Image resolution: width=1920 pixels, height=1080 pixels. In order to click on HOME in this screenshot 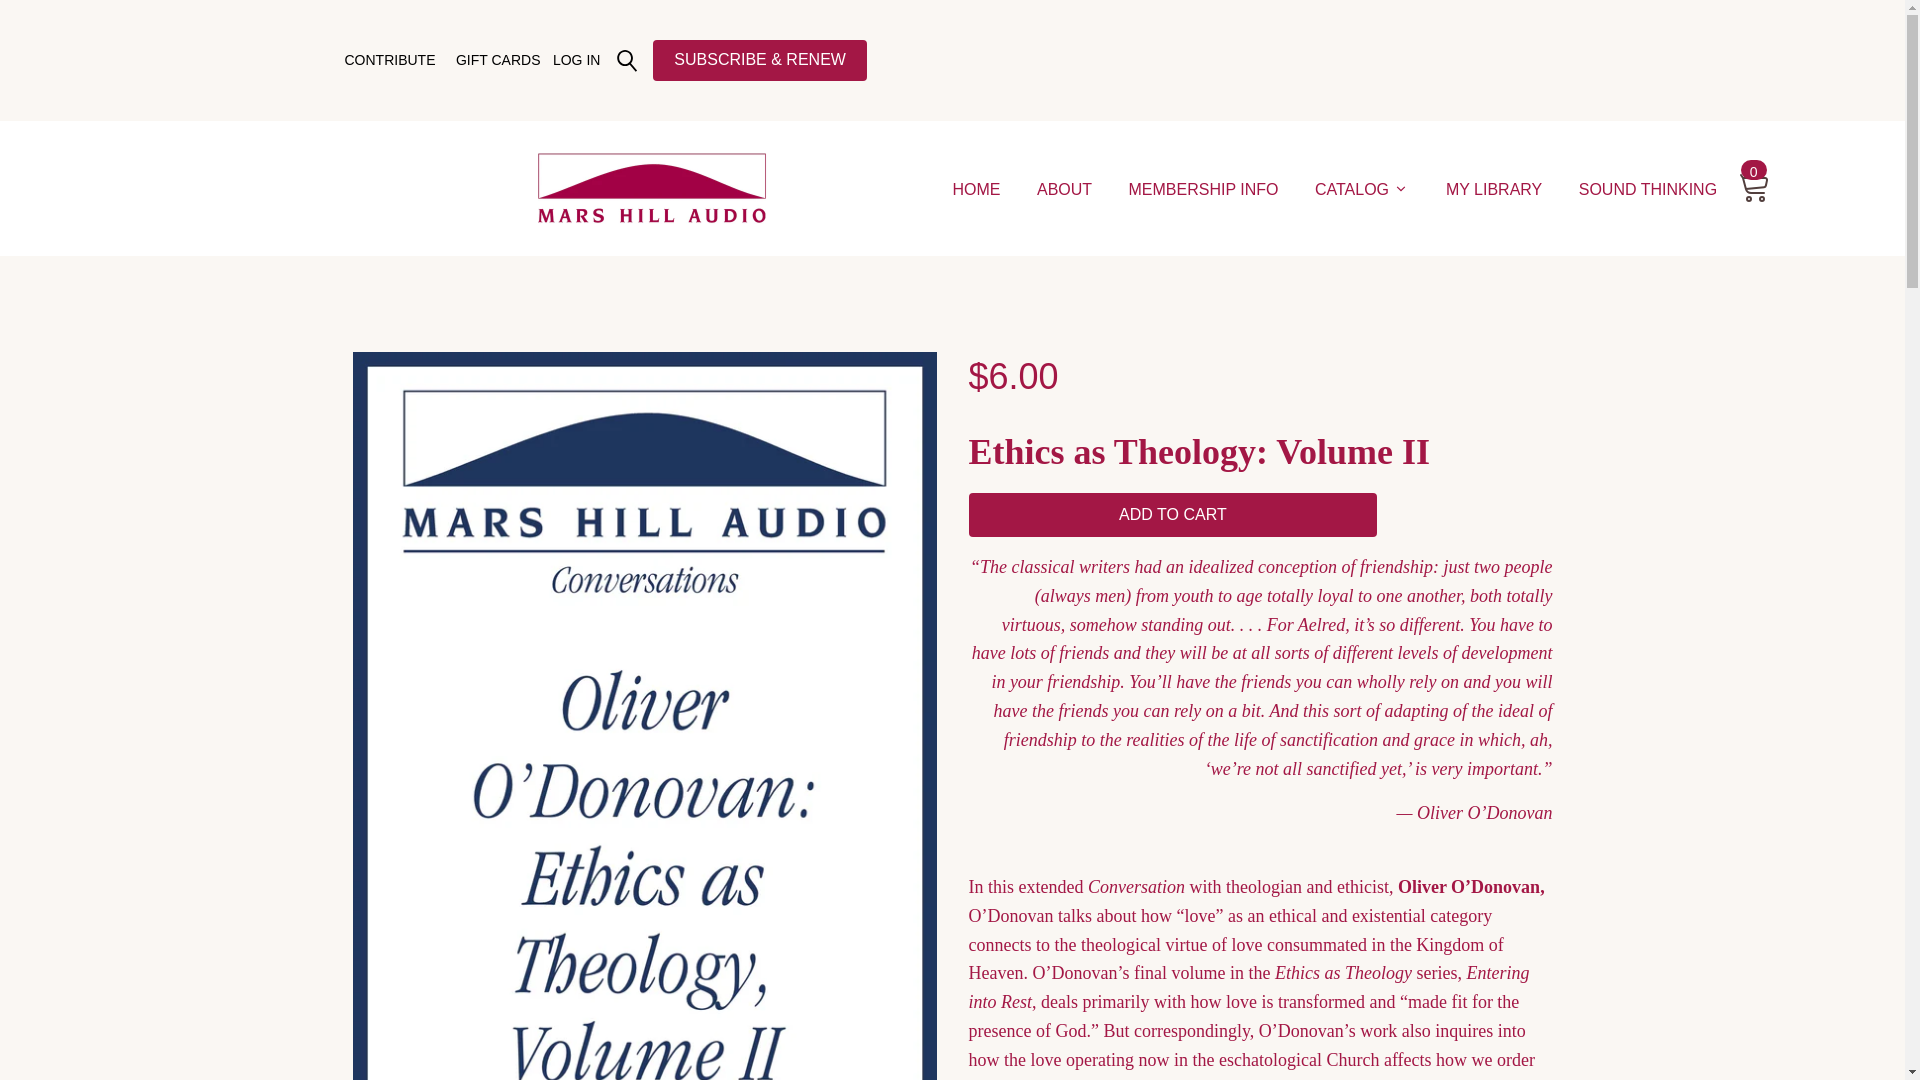, I will do `click(976, 189)`.